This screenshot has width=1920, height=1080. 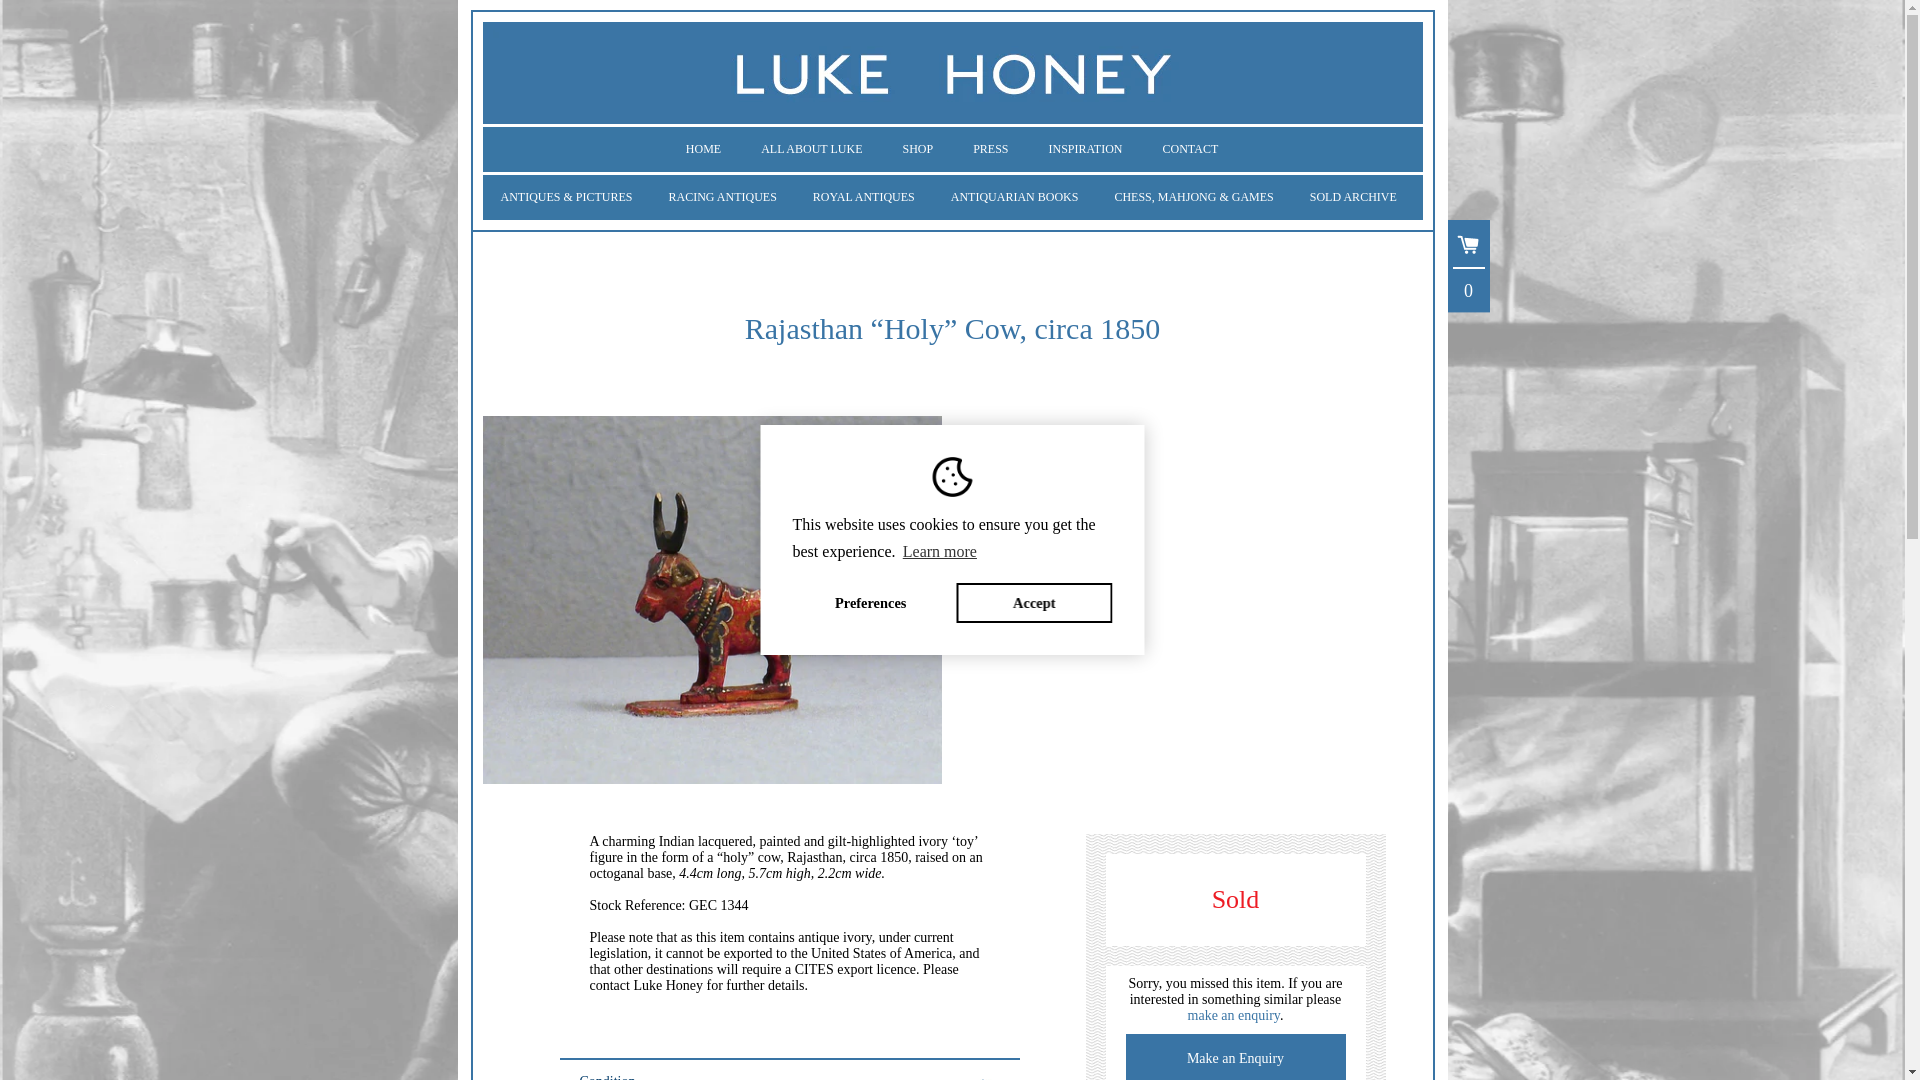 What do you see at coordinates (916, 149) in the screenshot?
I see `SHOP` at bounding box center [916, 149].